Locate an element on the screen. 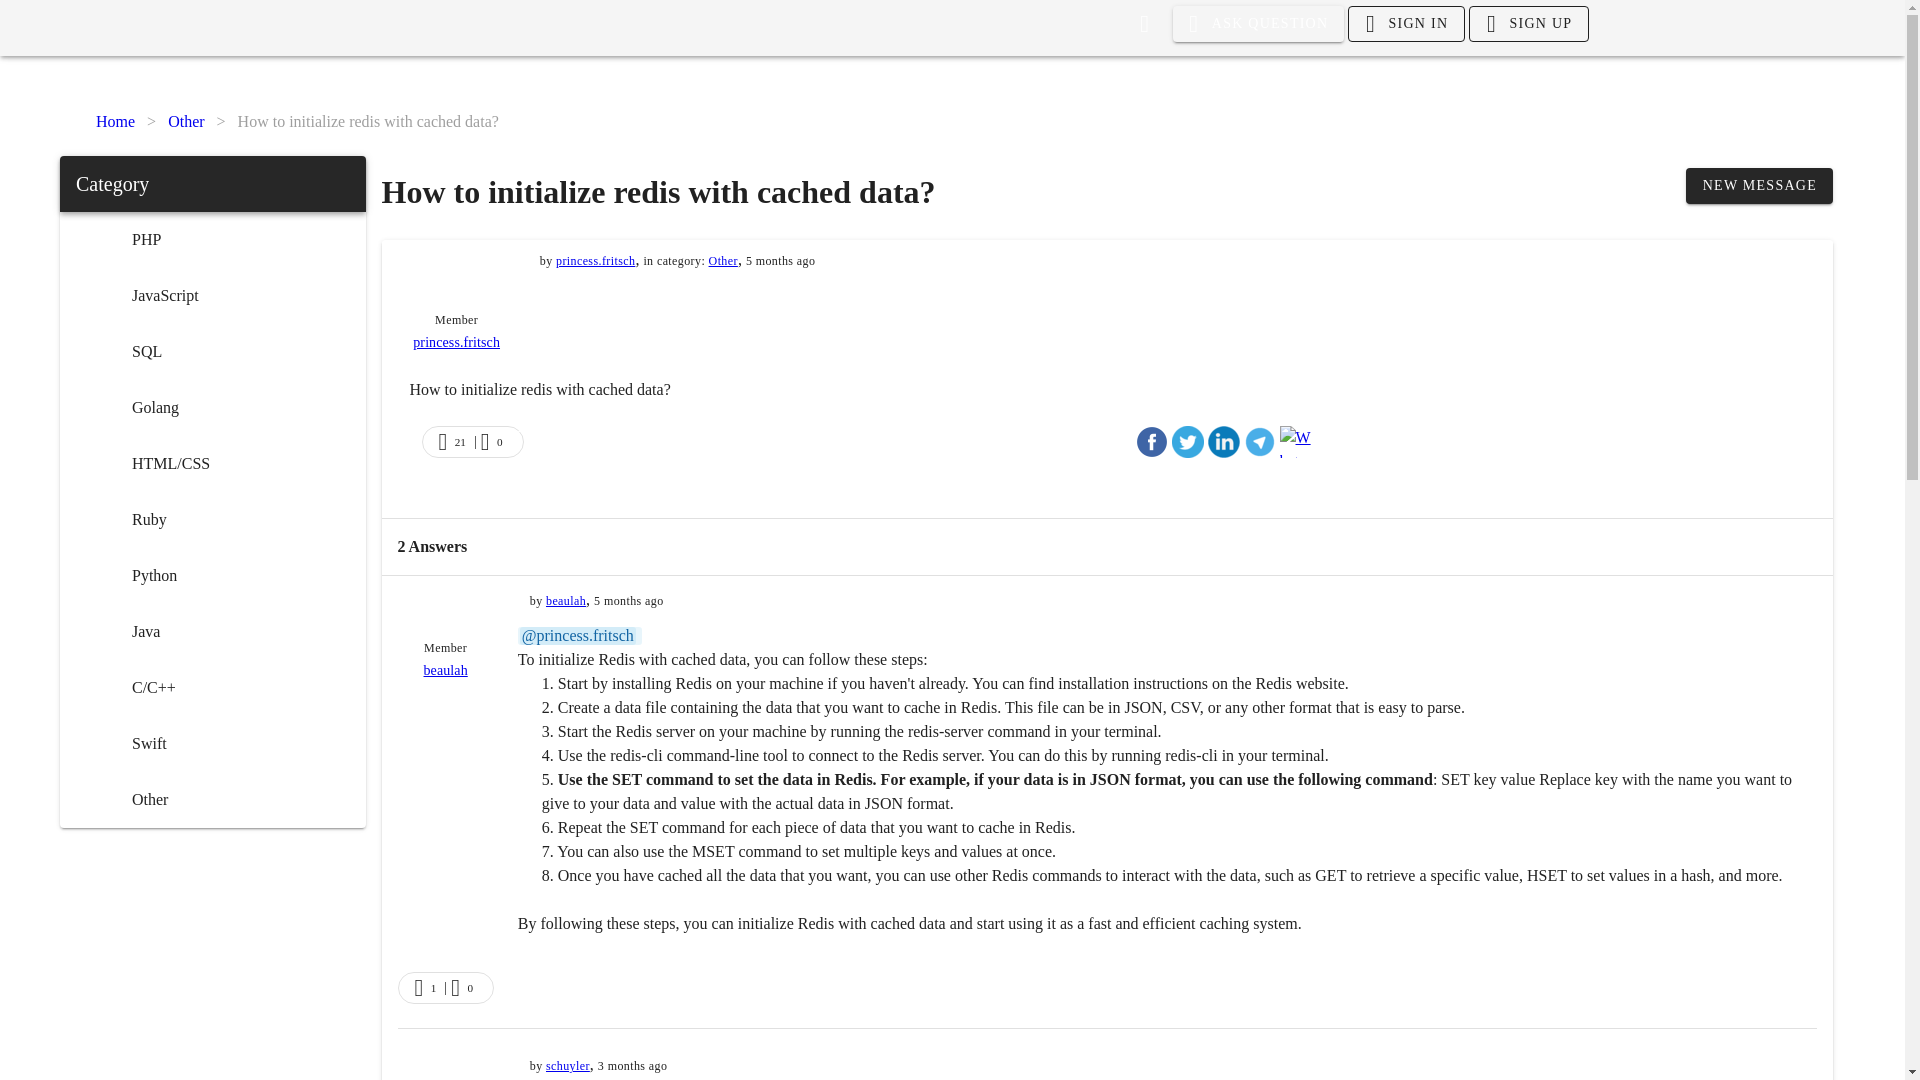 The width and height of the screenshot is (1920, 1080). Other is located at coordinates (212, 800).